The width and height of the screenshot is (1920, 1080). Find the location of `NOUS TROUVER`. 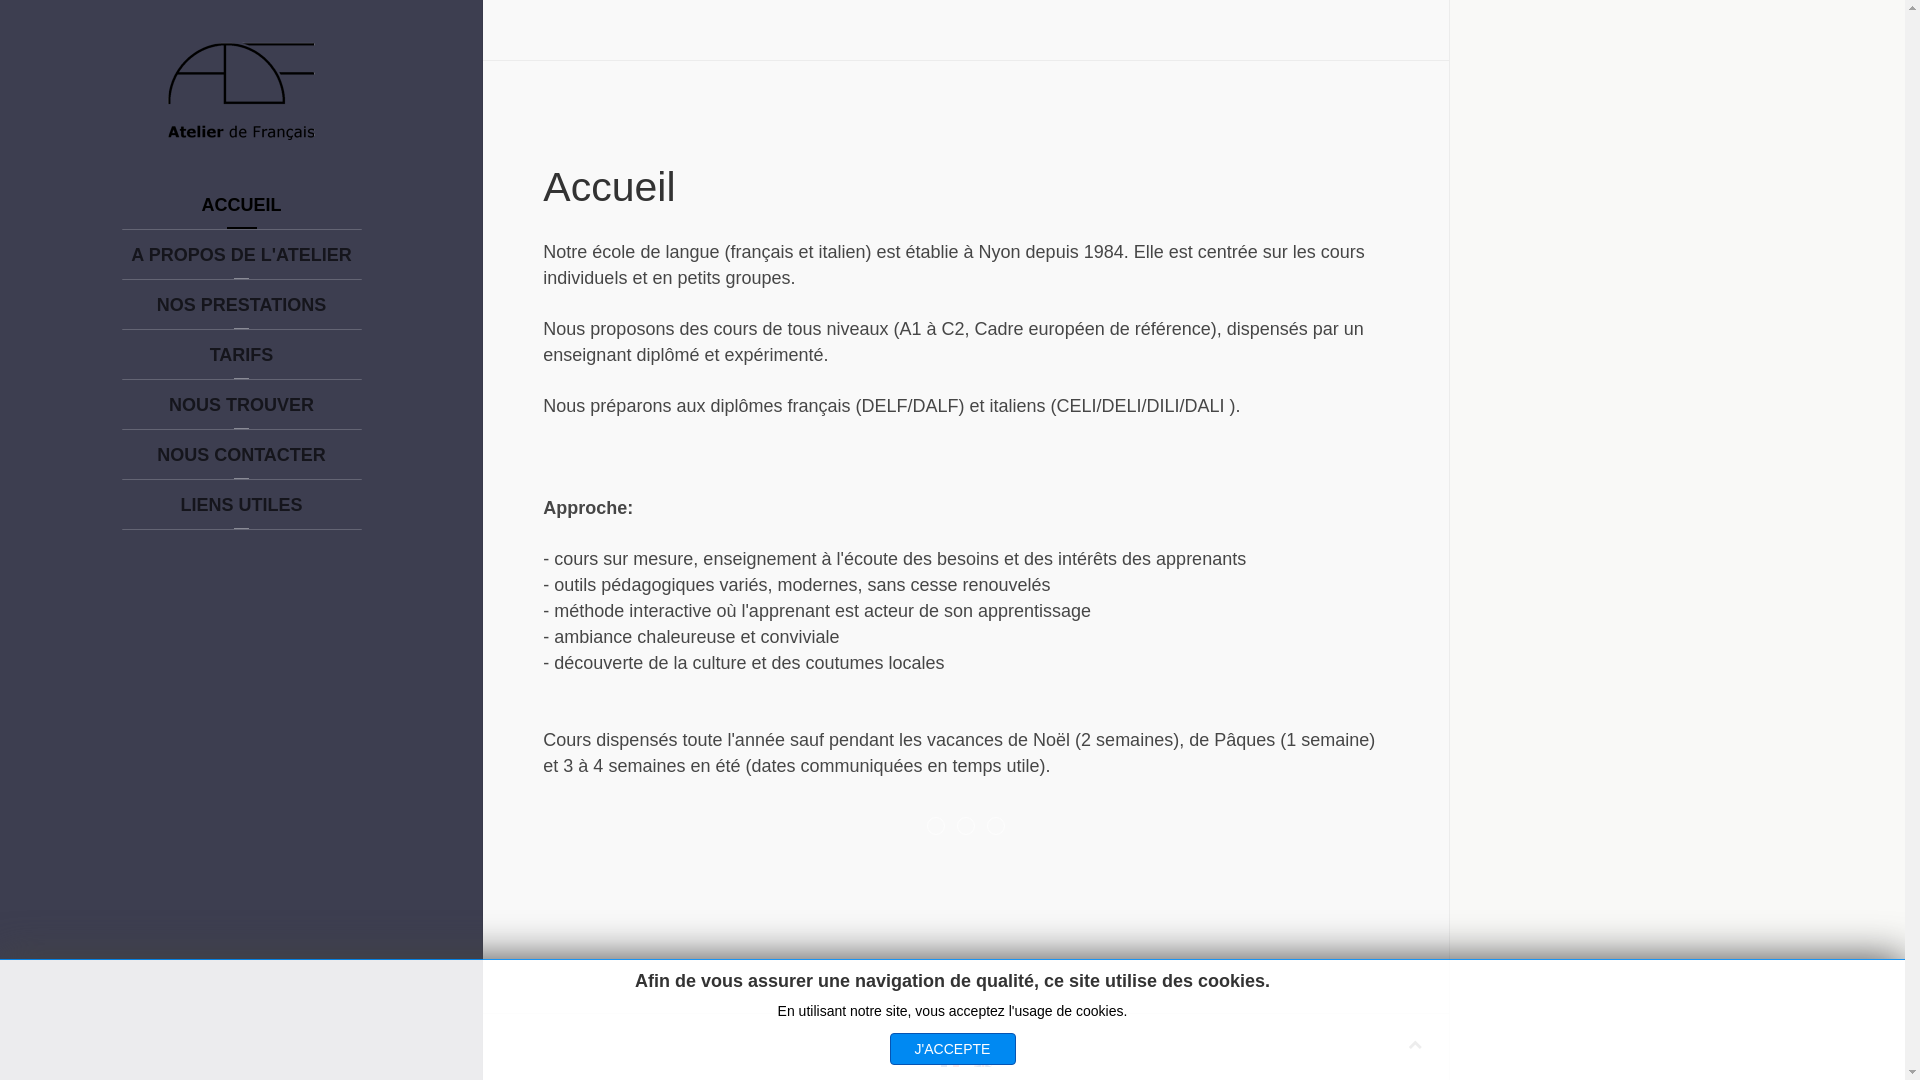

NOUS TROUVER is located at coordinates (242, 405).